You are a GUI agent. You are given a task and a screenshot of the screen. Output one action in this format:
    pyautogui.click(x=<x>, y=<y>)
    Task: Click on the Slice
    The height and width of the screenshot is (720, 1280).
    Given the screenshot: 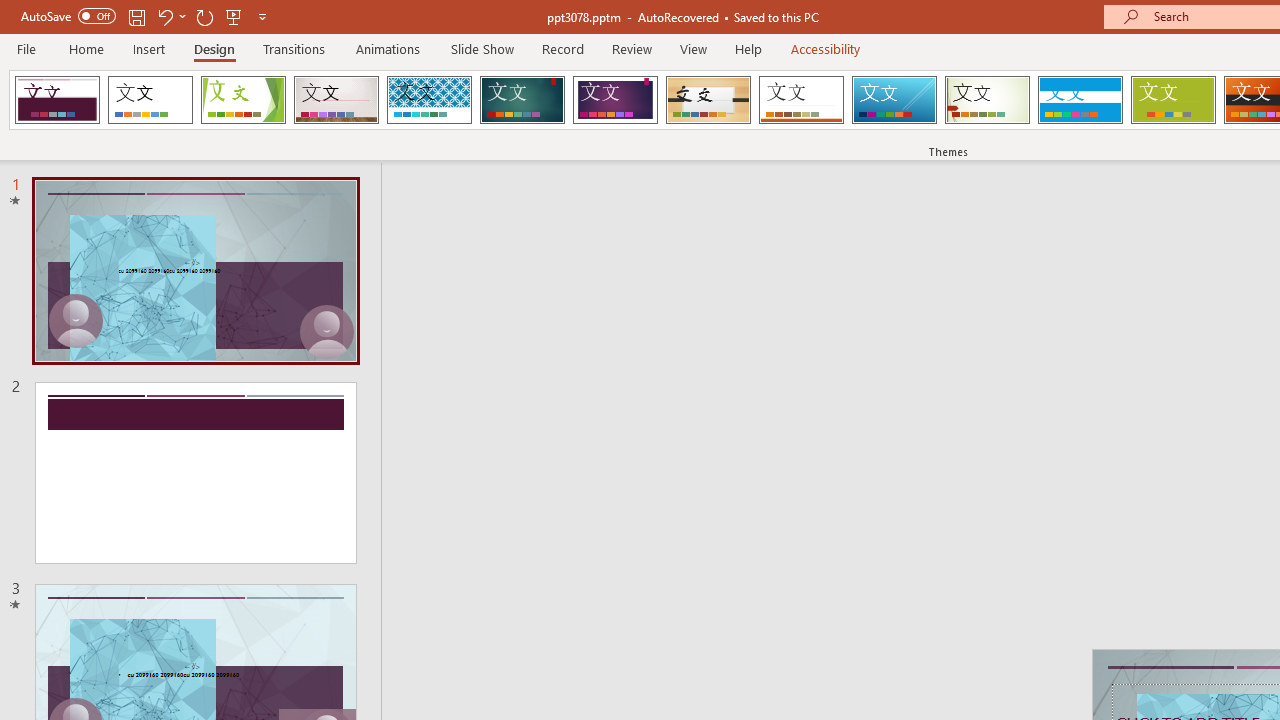 What is the action you would take?
    pyautogui.click(x=894, y=100)
    